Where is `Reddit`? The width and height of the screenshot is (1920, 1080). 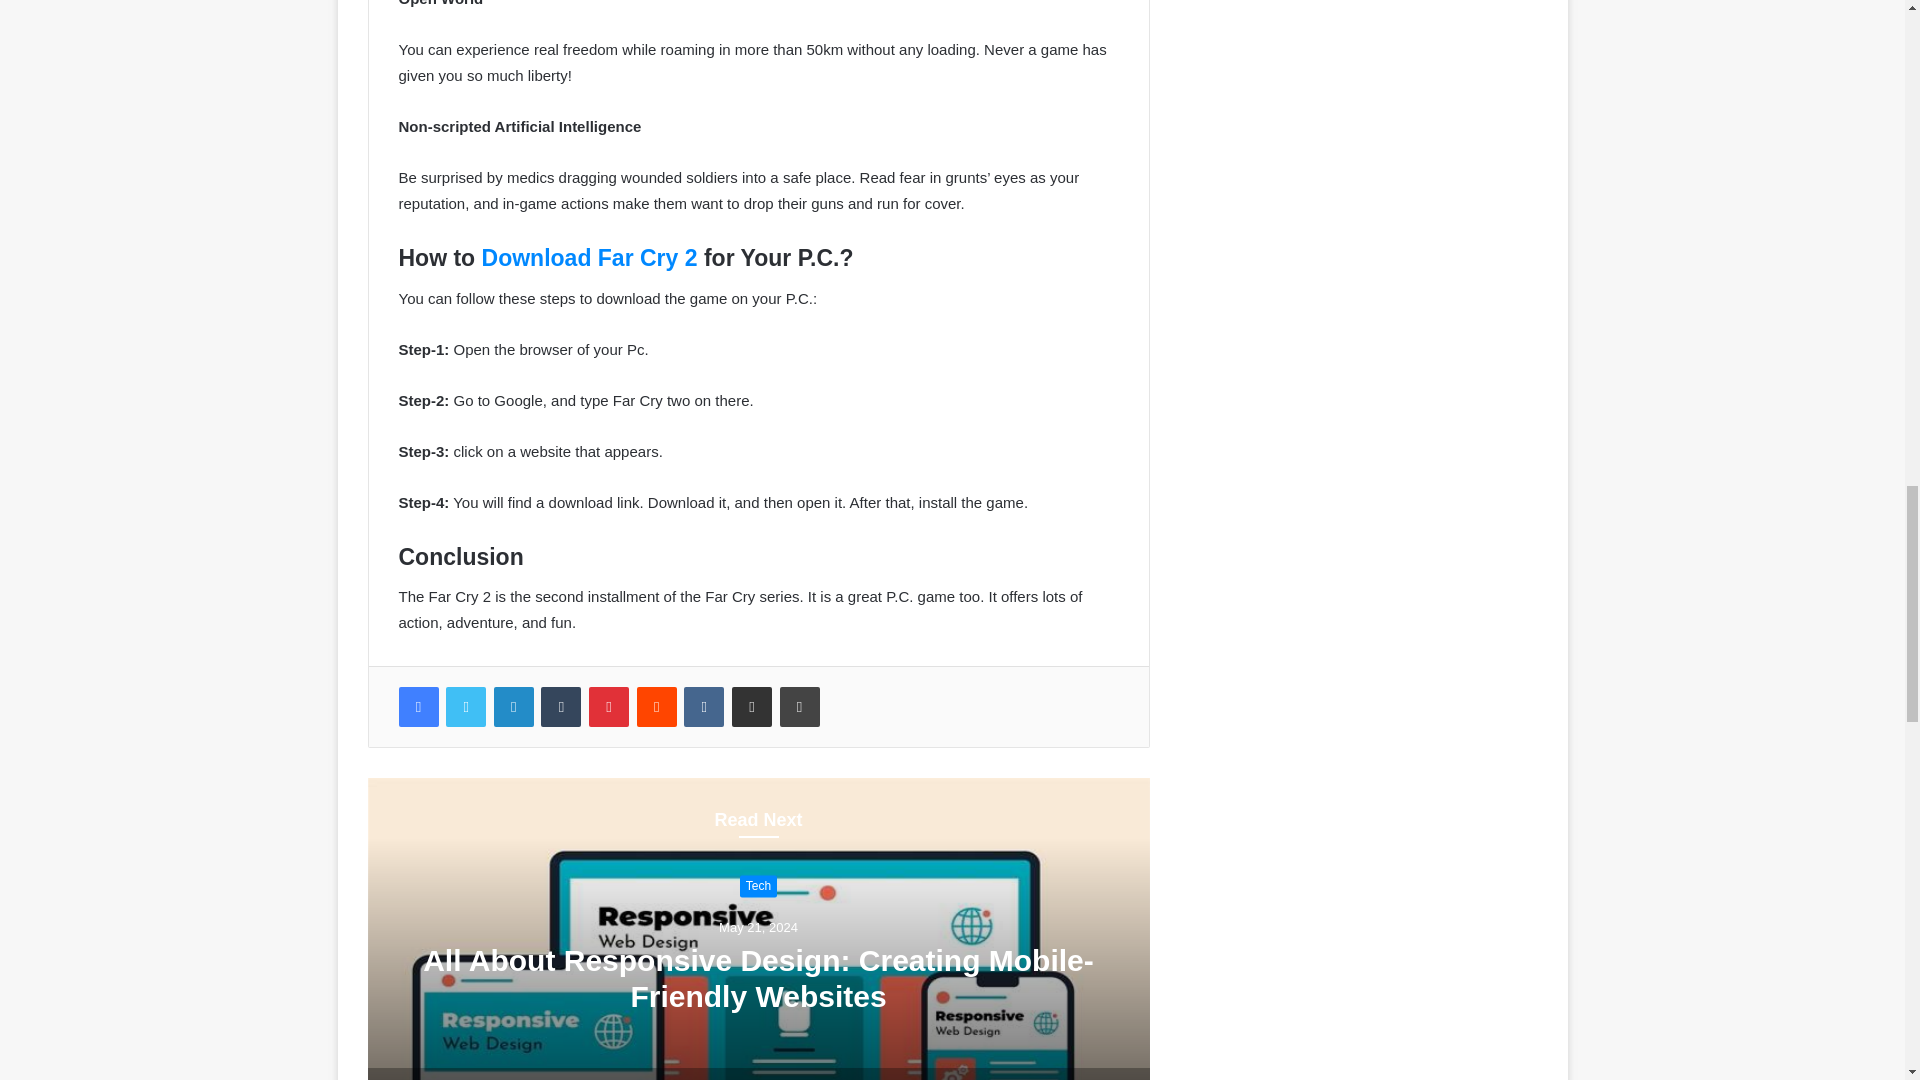
Reddit is located at coordinates (657, 706).